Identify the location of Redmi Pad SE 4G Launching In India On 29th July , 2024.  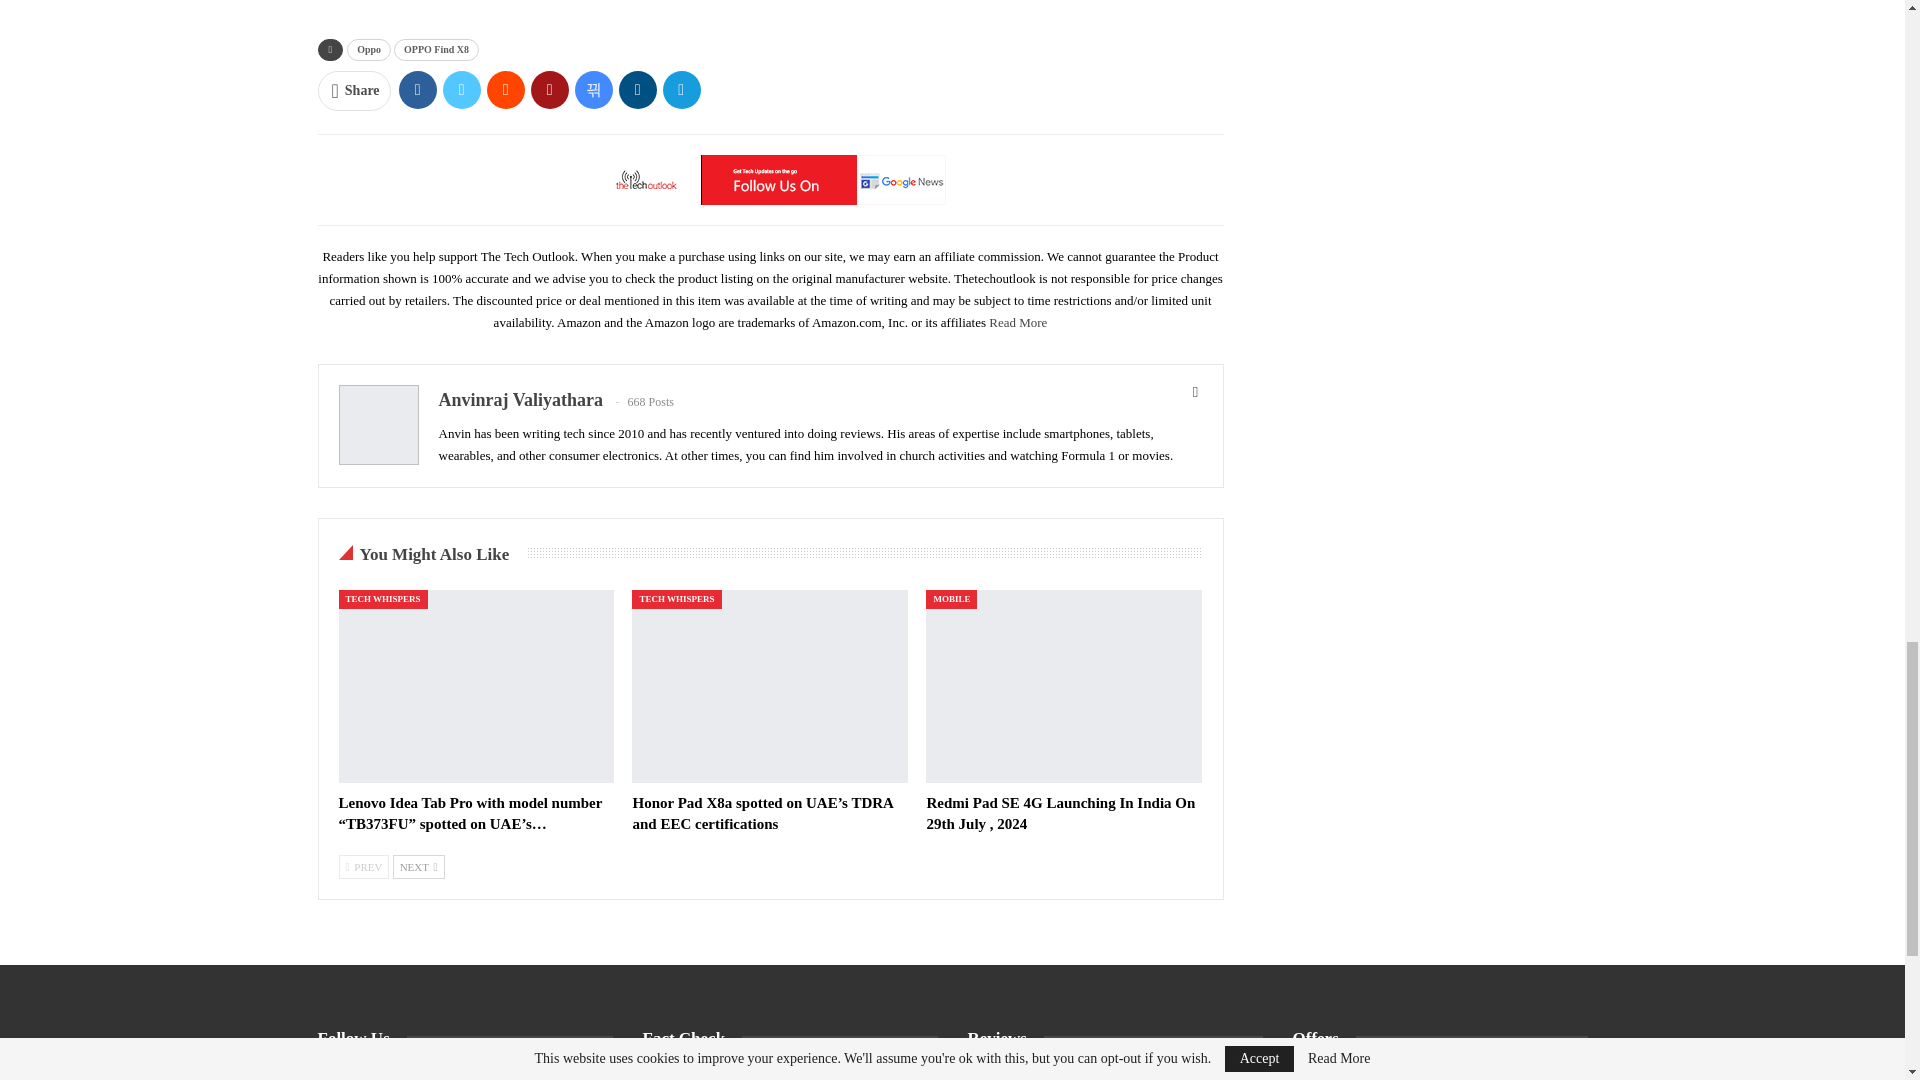
(1063, 686).